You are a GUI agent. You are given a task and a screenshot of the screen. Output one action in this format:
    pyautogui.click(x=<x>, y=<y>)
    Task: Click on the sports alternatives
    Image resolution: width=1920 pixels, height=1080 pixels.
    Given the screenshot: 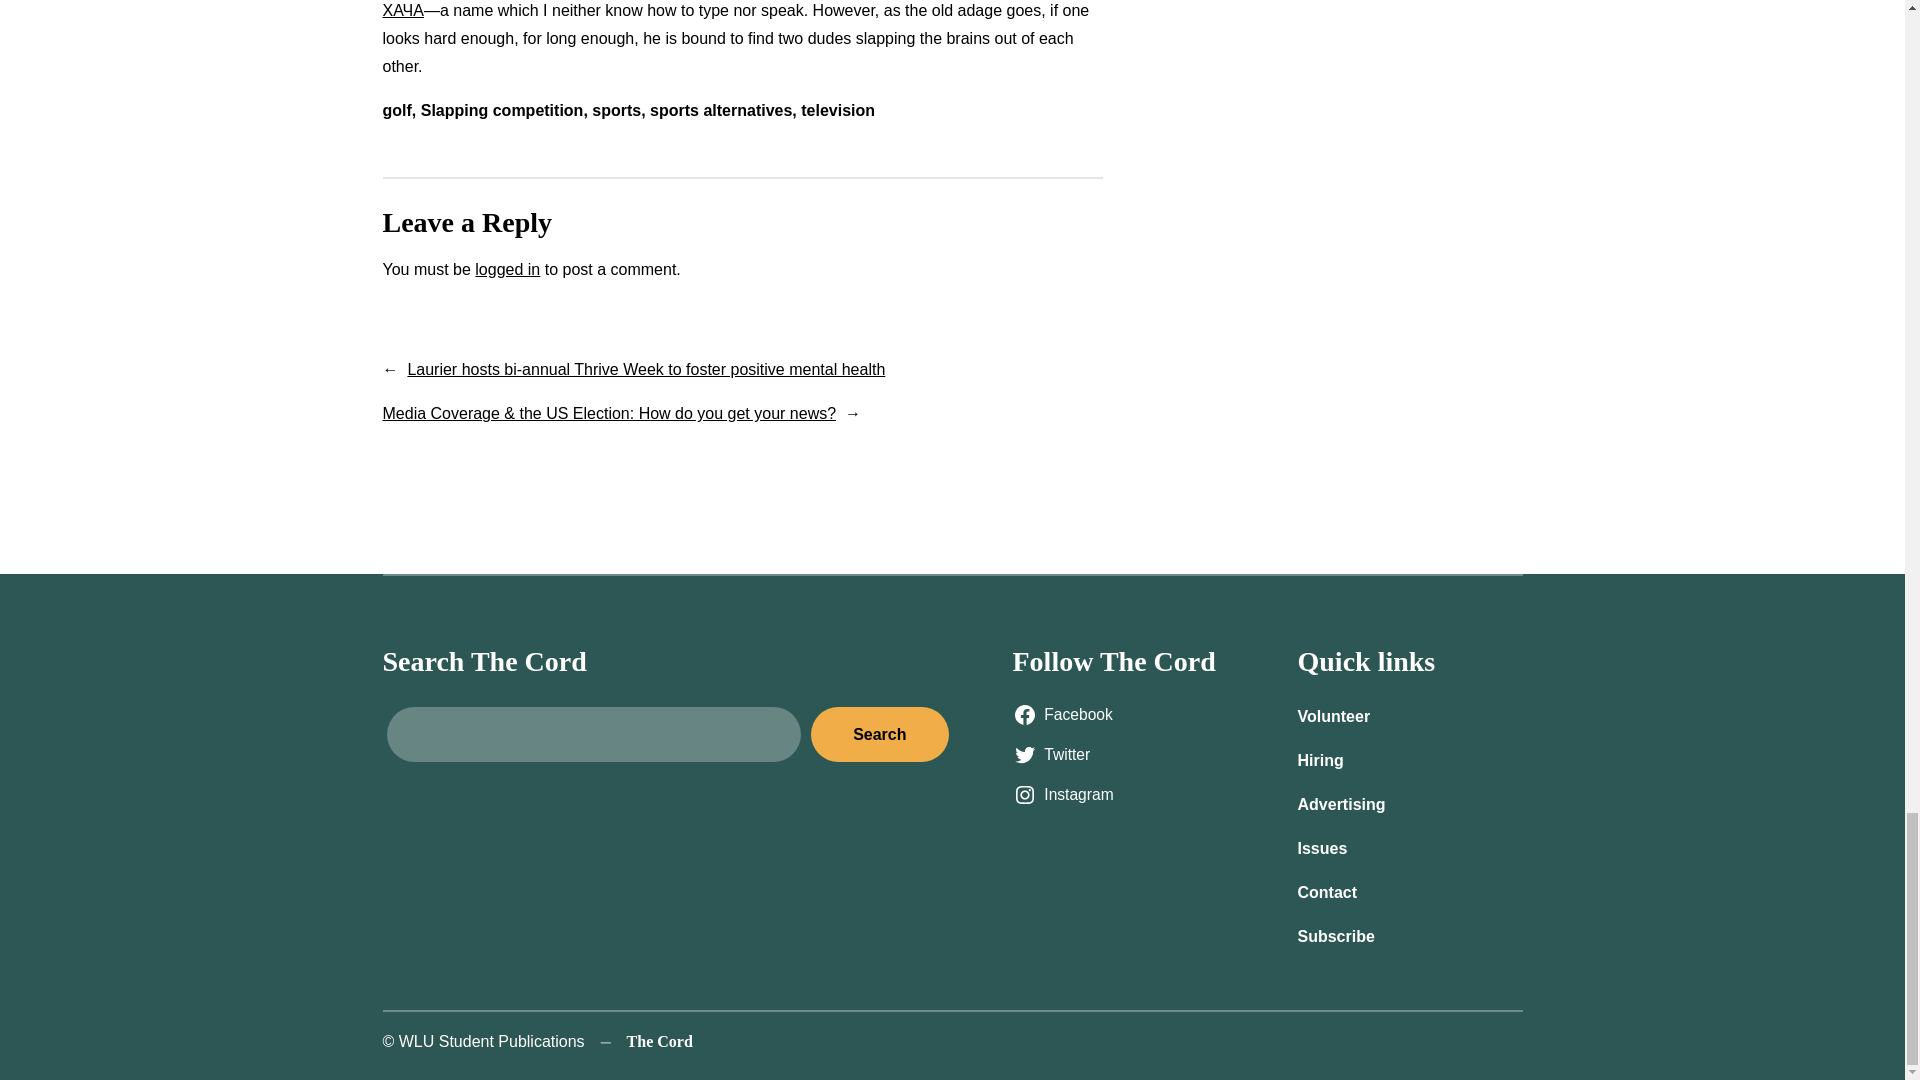 What is the action you would take?
    pyautogui.click(x=720, y=110)
    